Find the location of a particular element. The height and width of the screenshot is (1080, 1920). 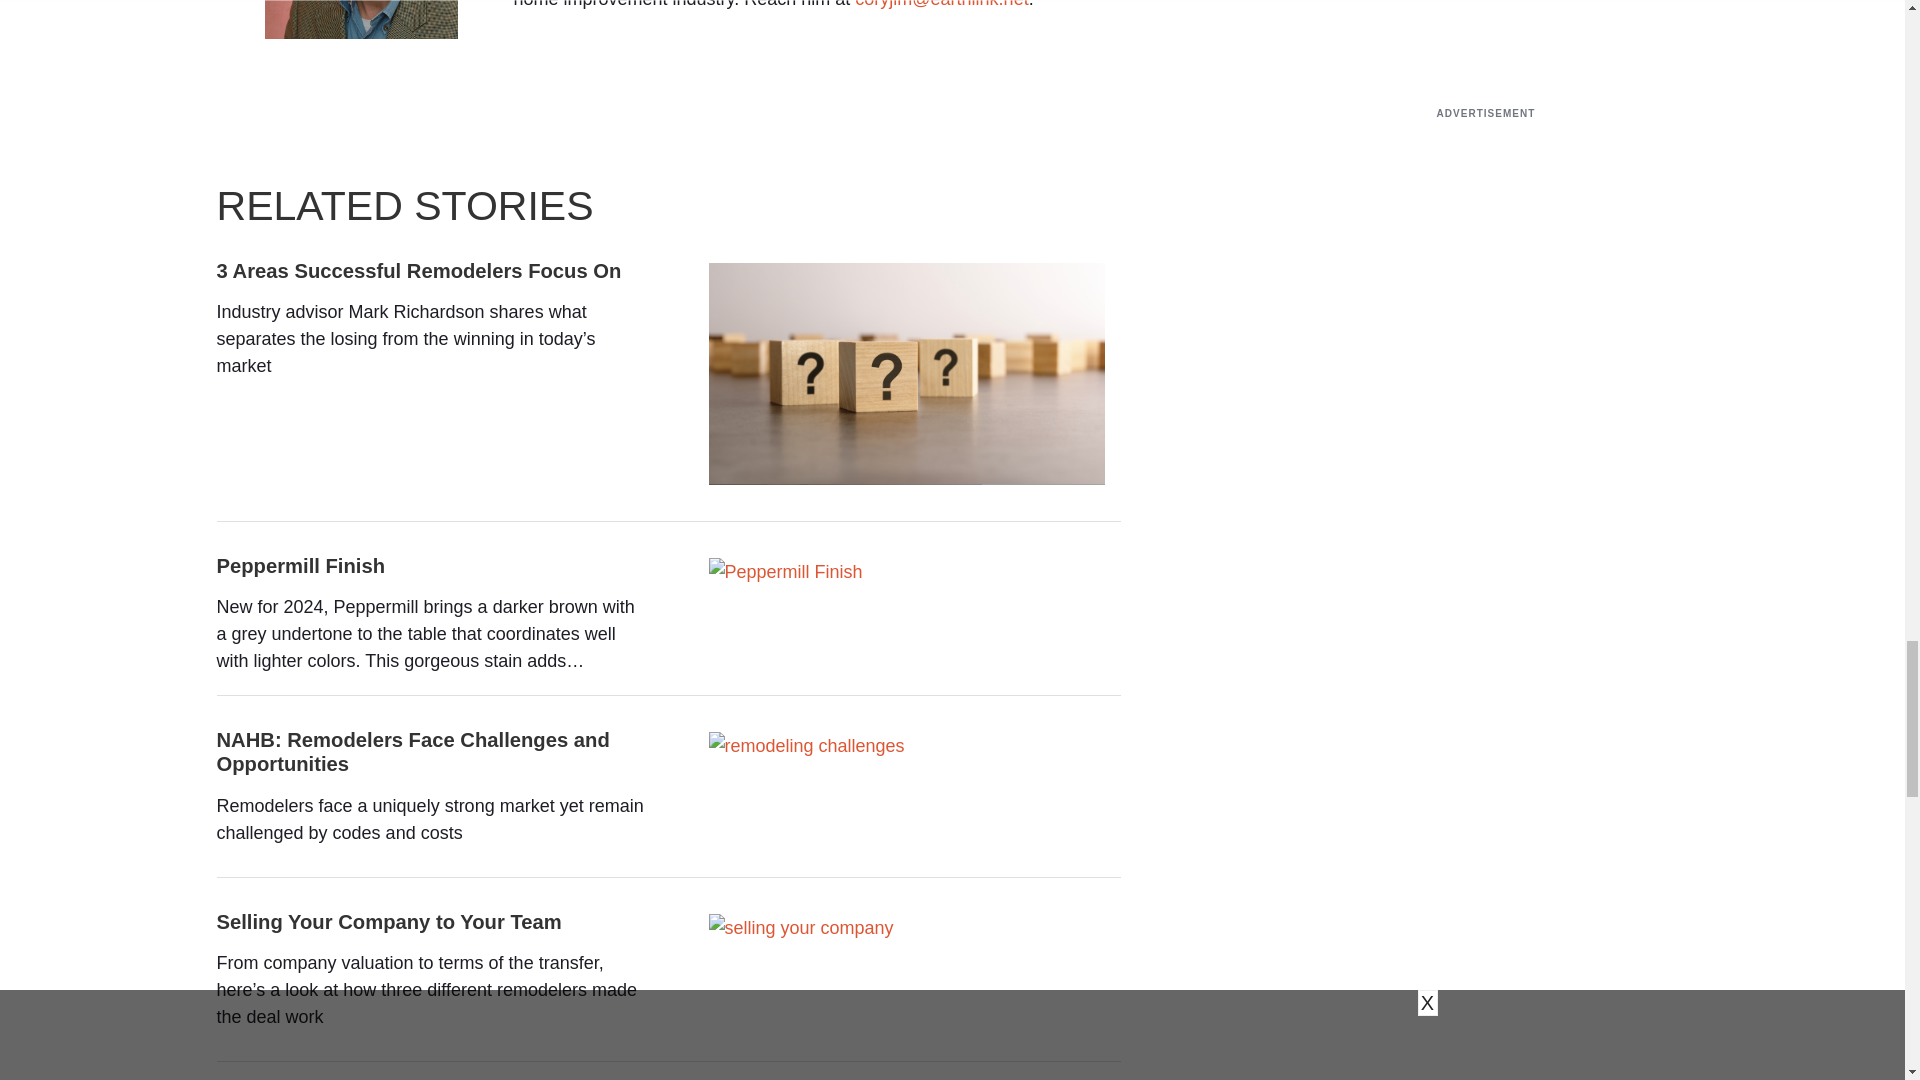

Adobe stock image is located at coordinates (800, 928).